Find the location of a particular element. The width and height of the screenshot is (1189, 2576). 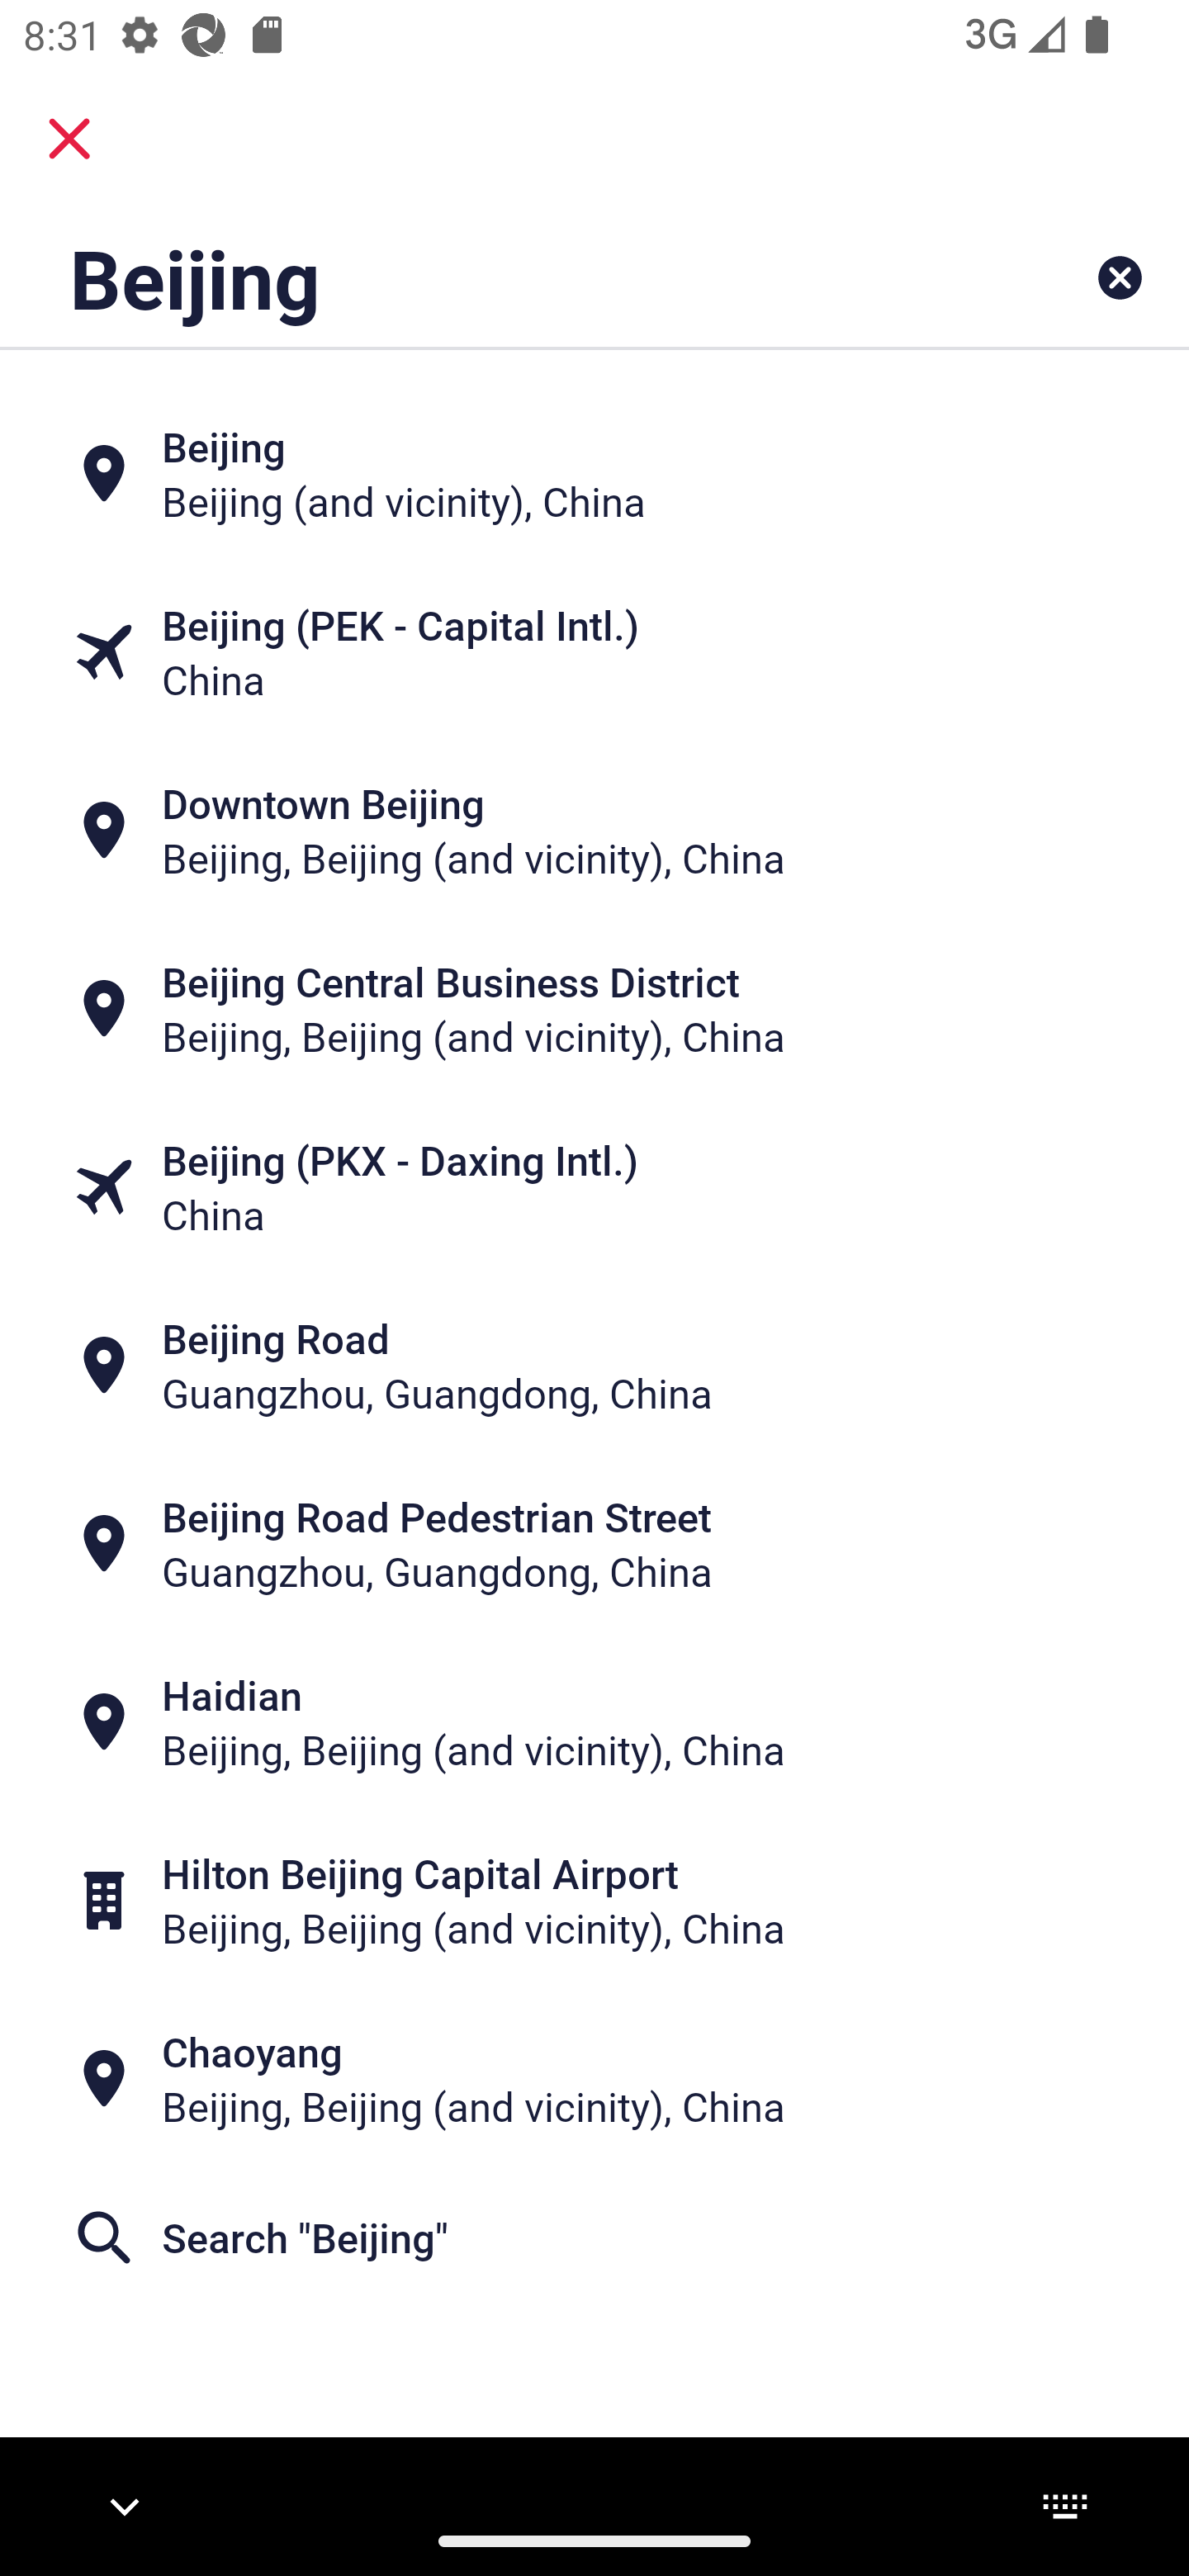

Beijing (PKX - Daxing Intl.) China is located at coordinates (594, 1187).